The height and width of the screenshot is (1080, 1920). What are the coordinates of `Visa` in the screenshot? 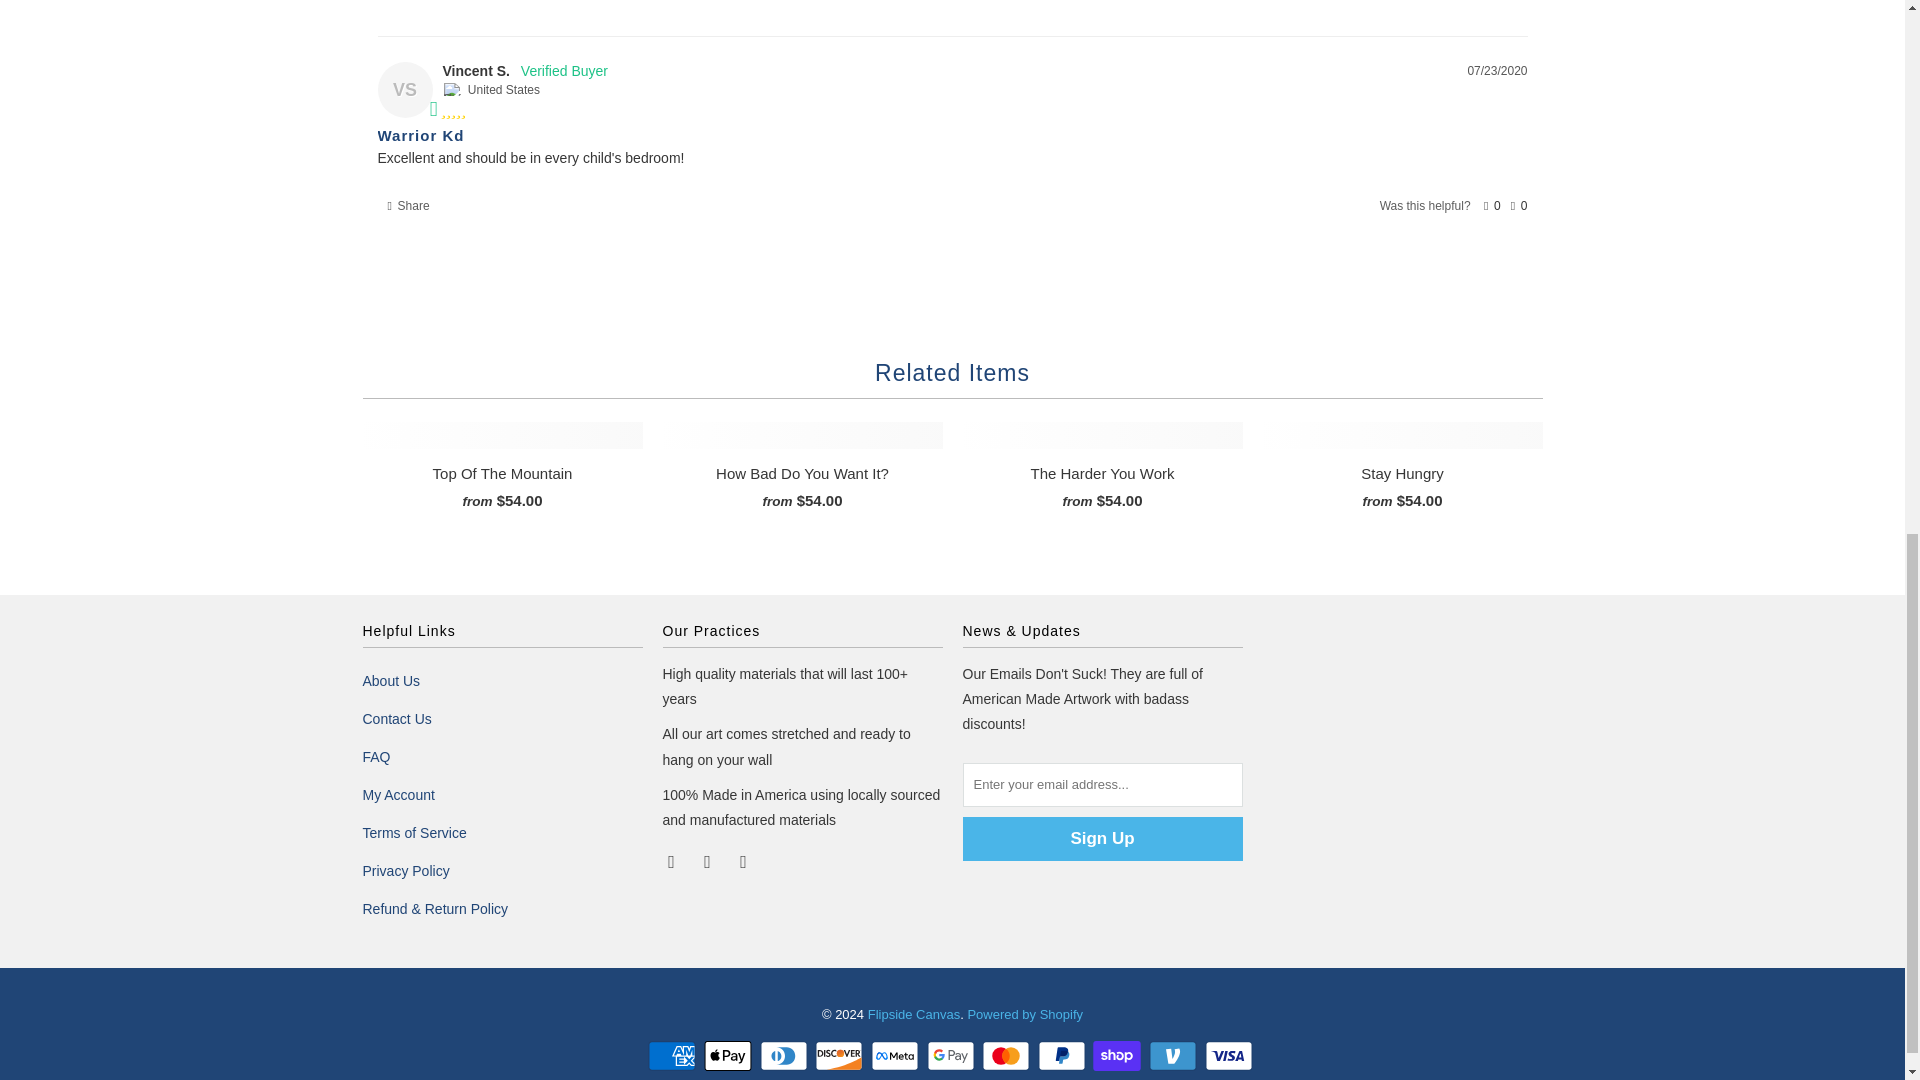 It's located at (1231, 1056).